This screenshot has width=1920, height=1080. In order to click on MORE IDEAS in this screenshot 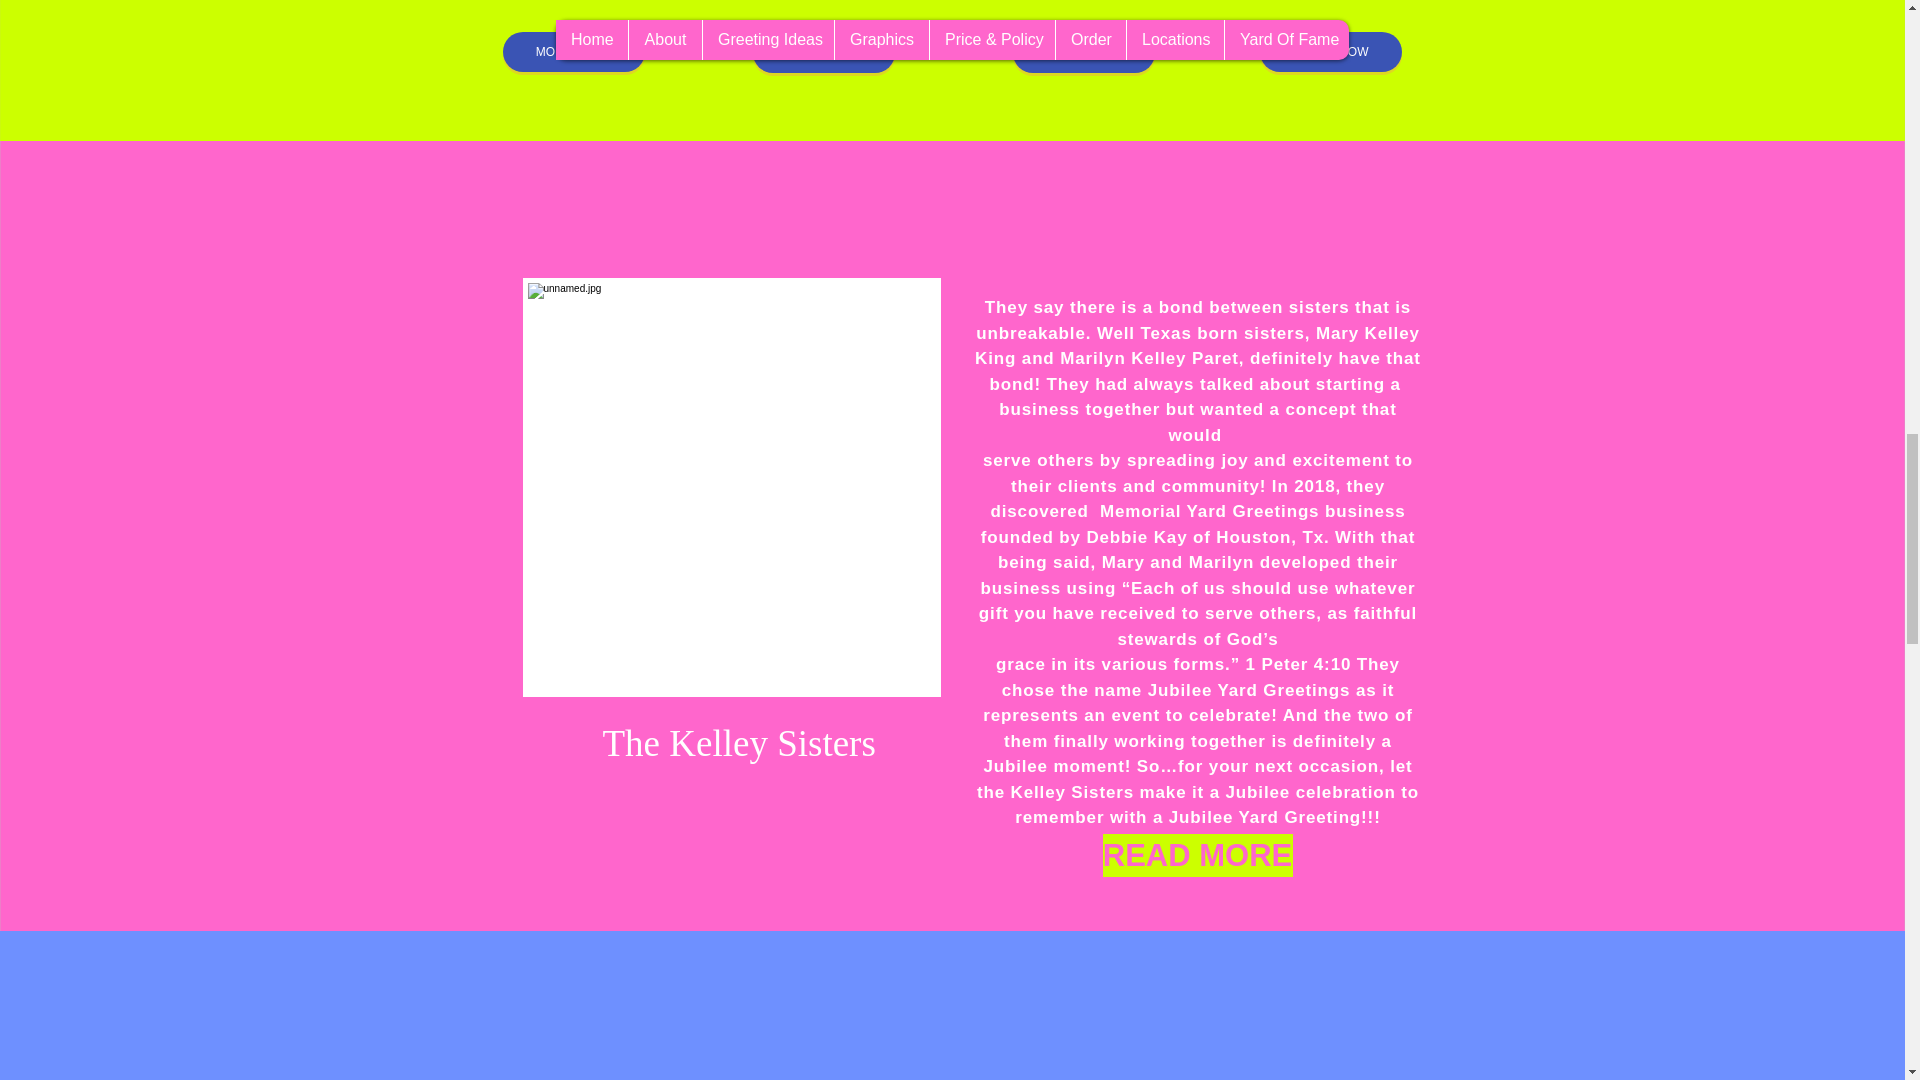, I will do `click(572, 52)`.